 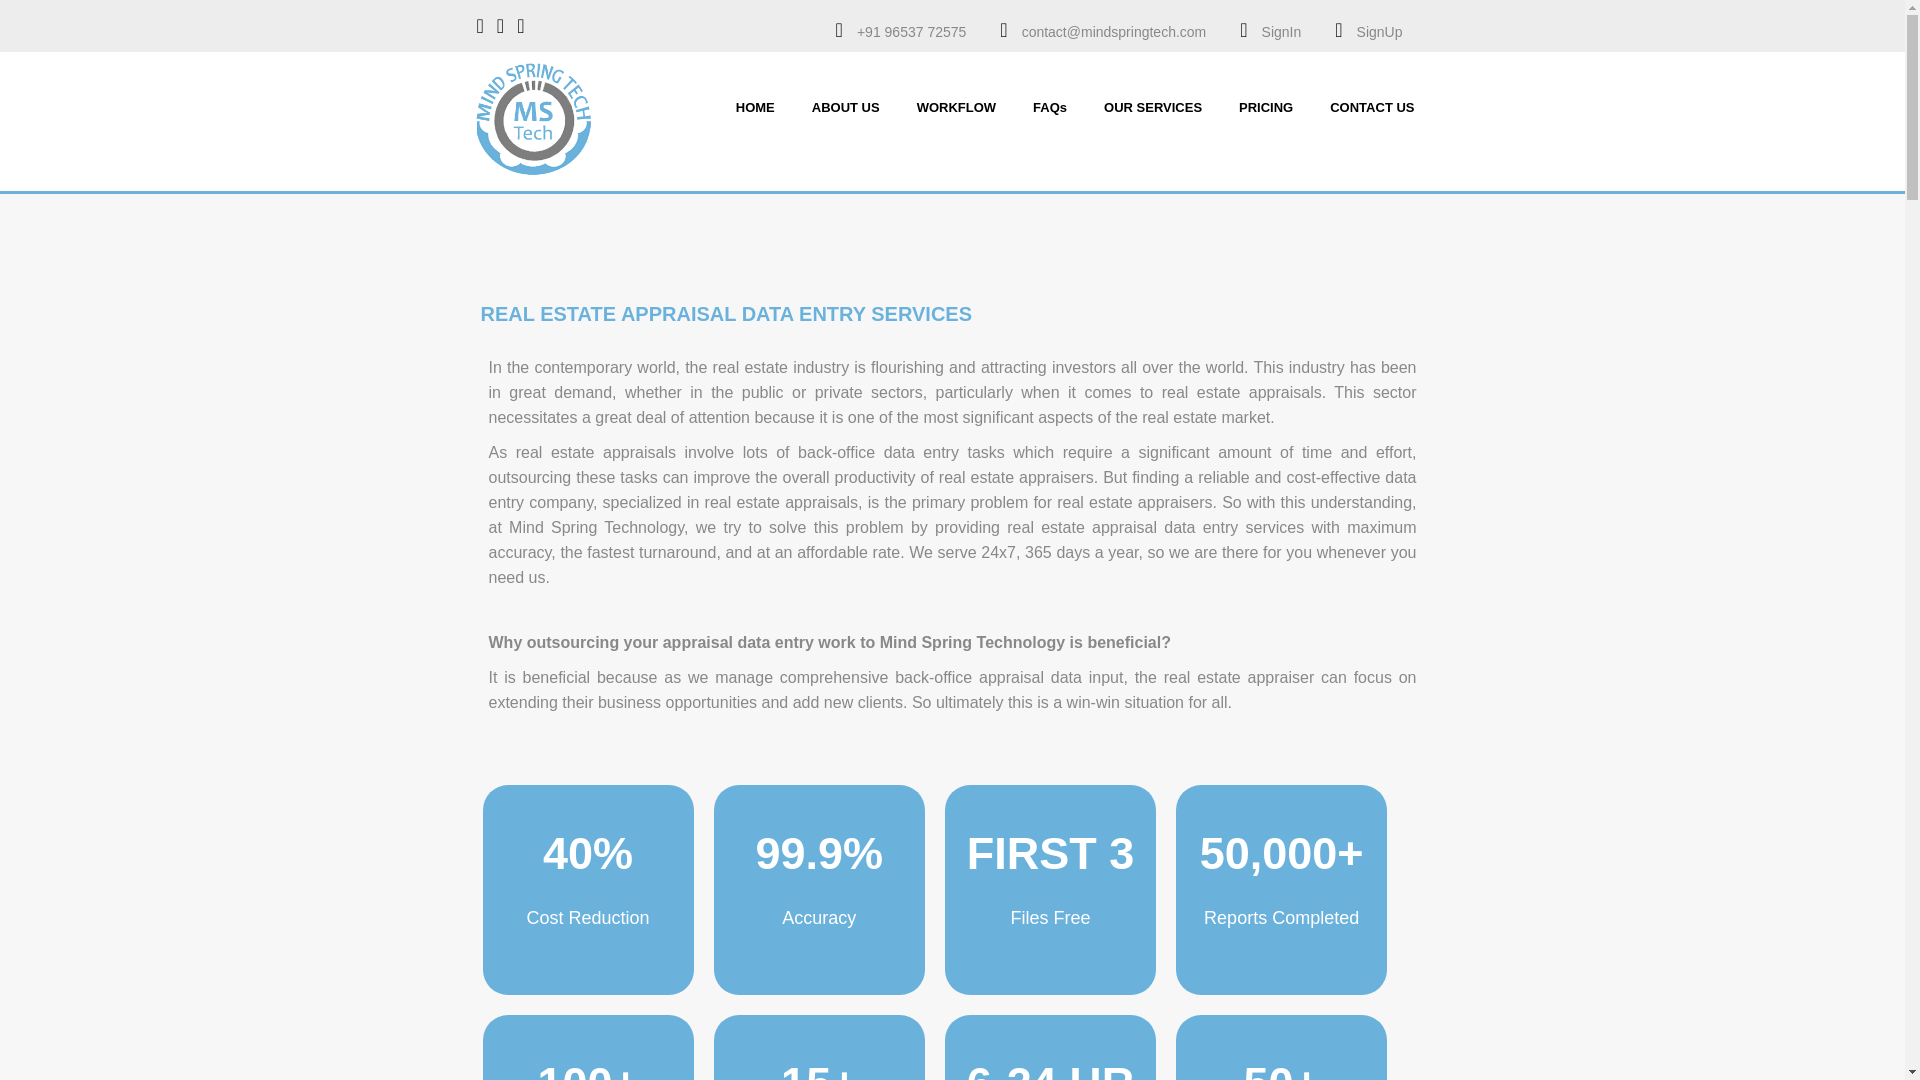 I want to click on SignIn, so click(x=1281, y=31).